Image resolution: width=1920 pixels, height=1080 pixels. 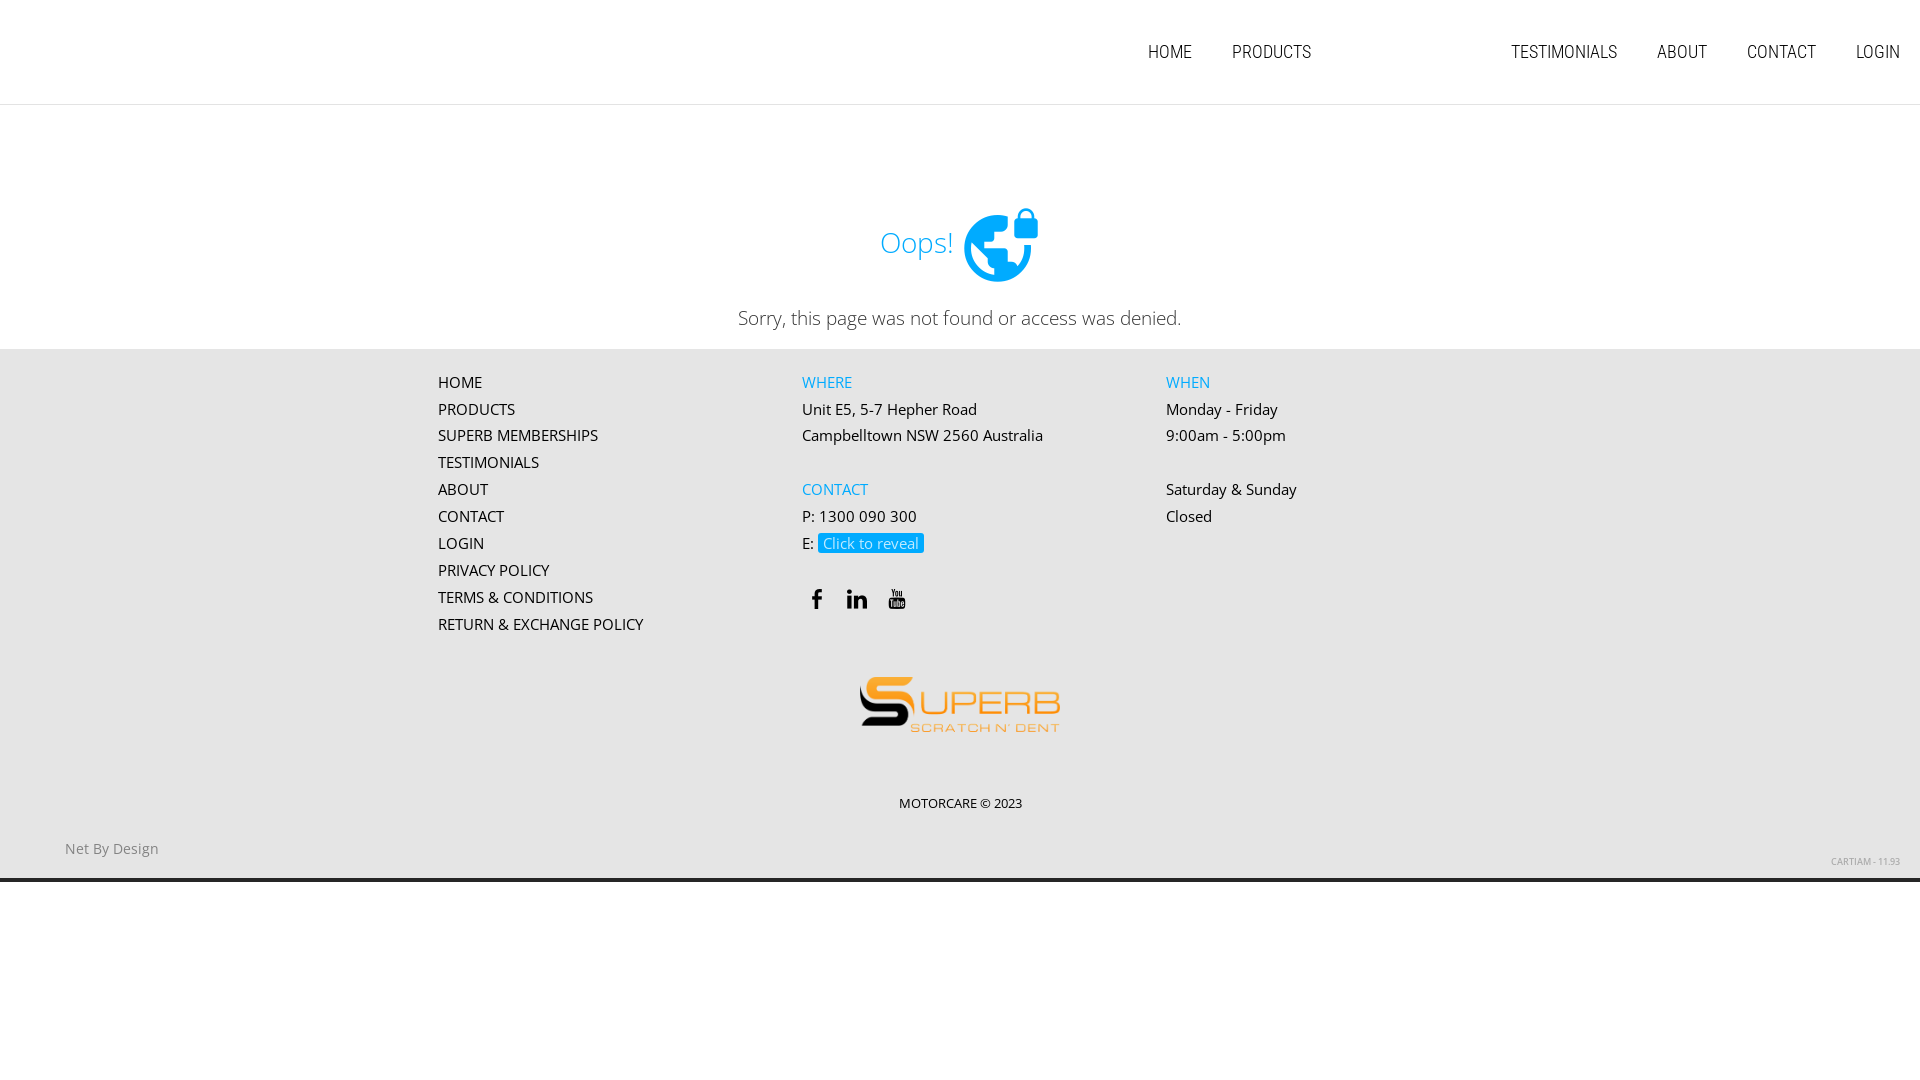 What do you see at coordinates (868, 516) in the screenshot?
I see `1300 090 300` at bounding box center [868, 516].